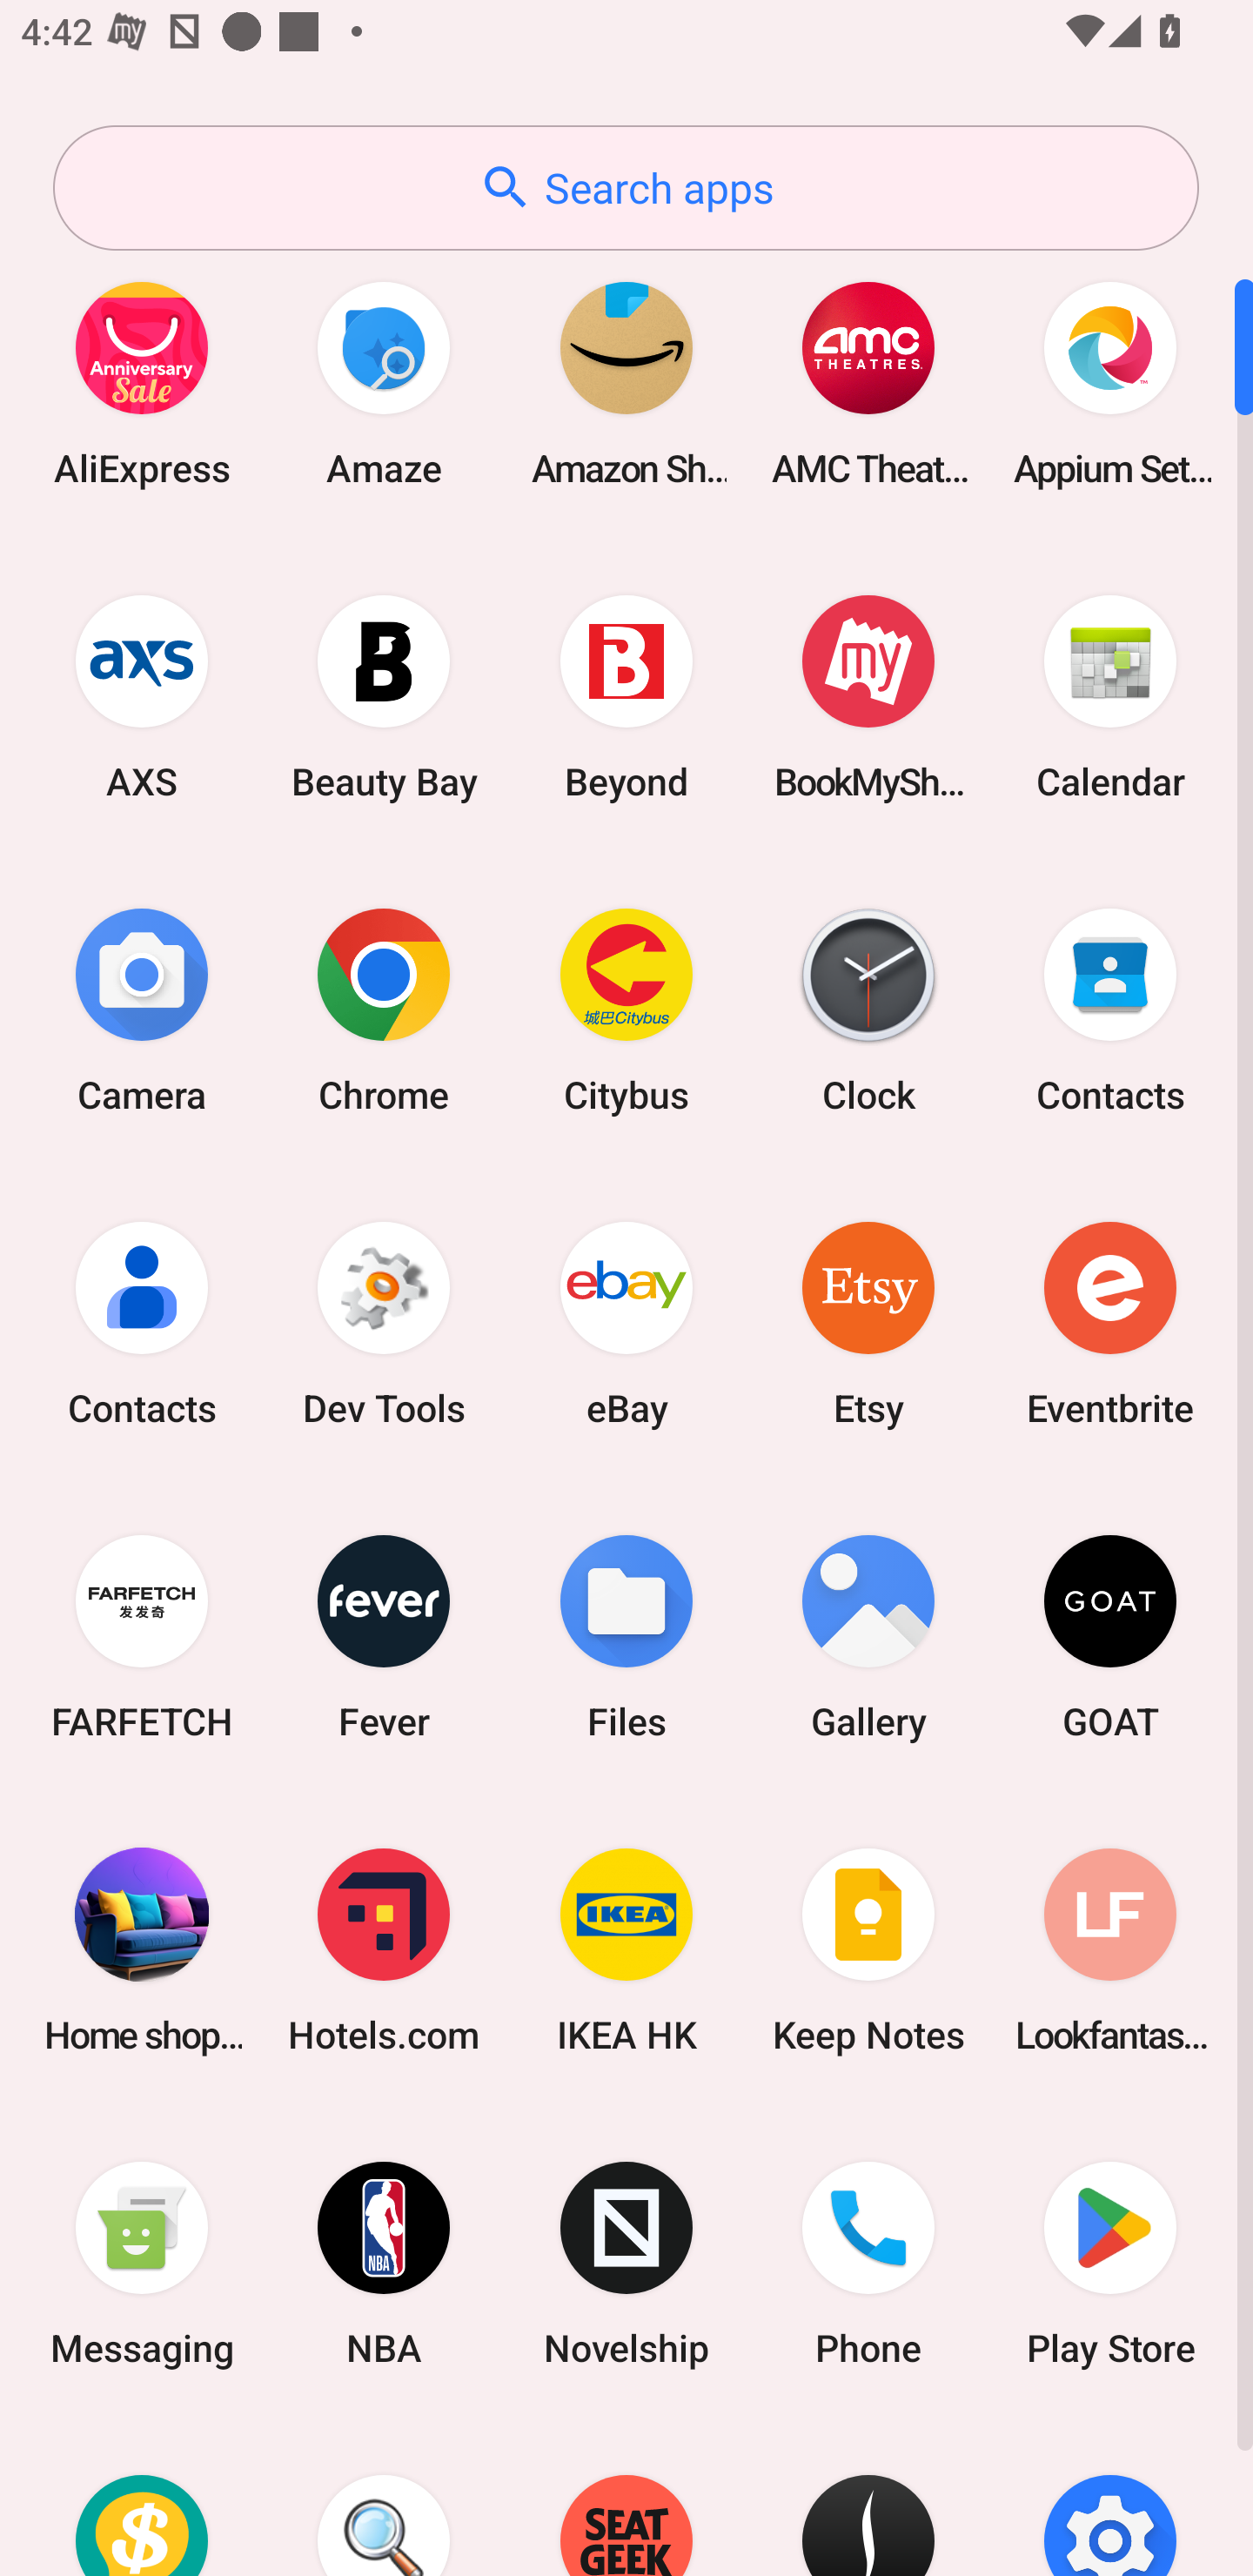 The width and height of the screenshot is (1253, 2576). What do you see at coordinates (626, 383) in the screenshot?
I see `Amazon Shopping` at bounding box center [626, 383].